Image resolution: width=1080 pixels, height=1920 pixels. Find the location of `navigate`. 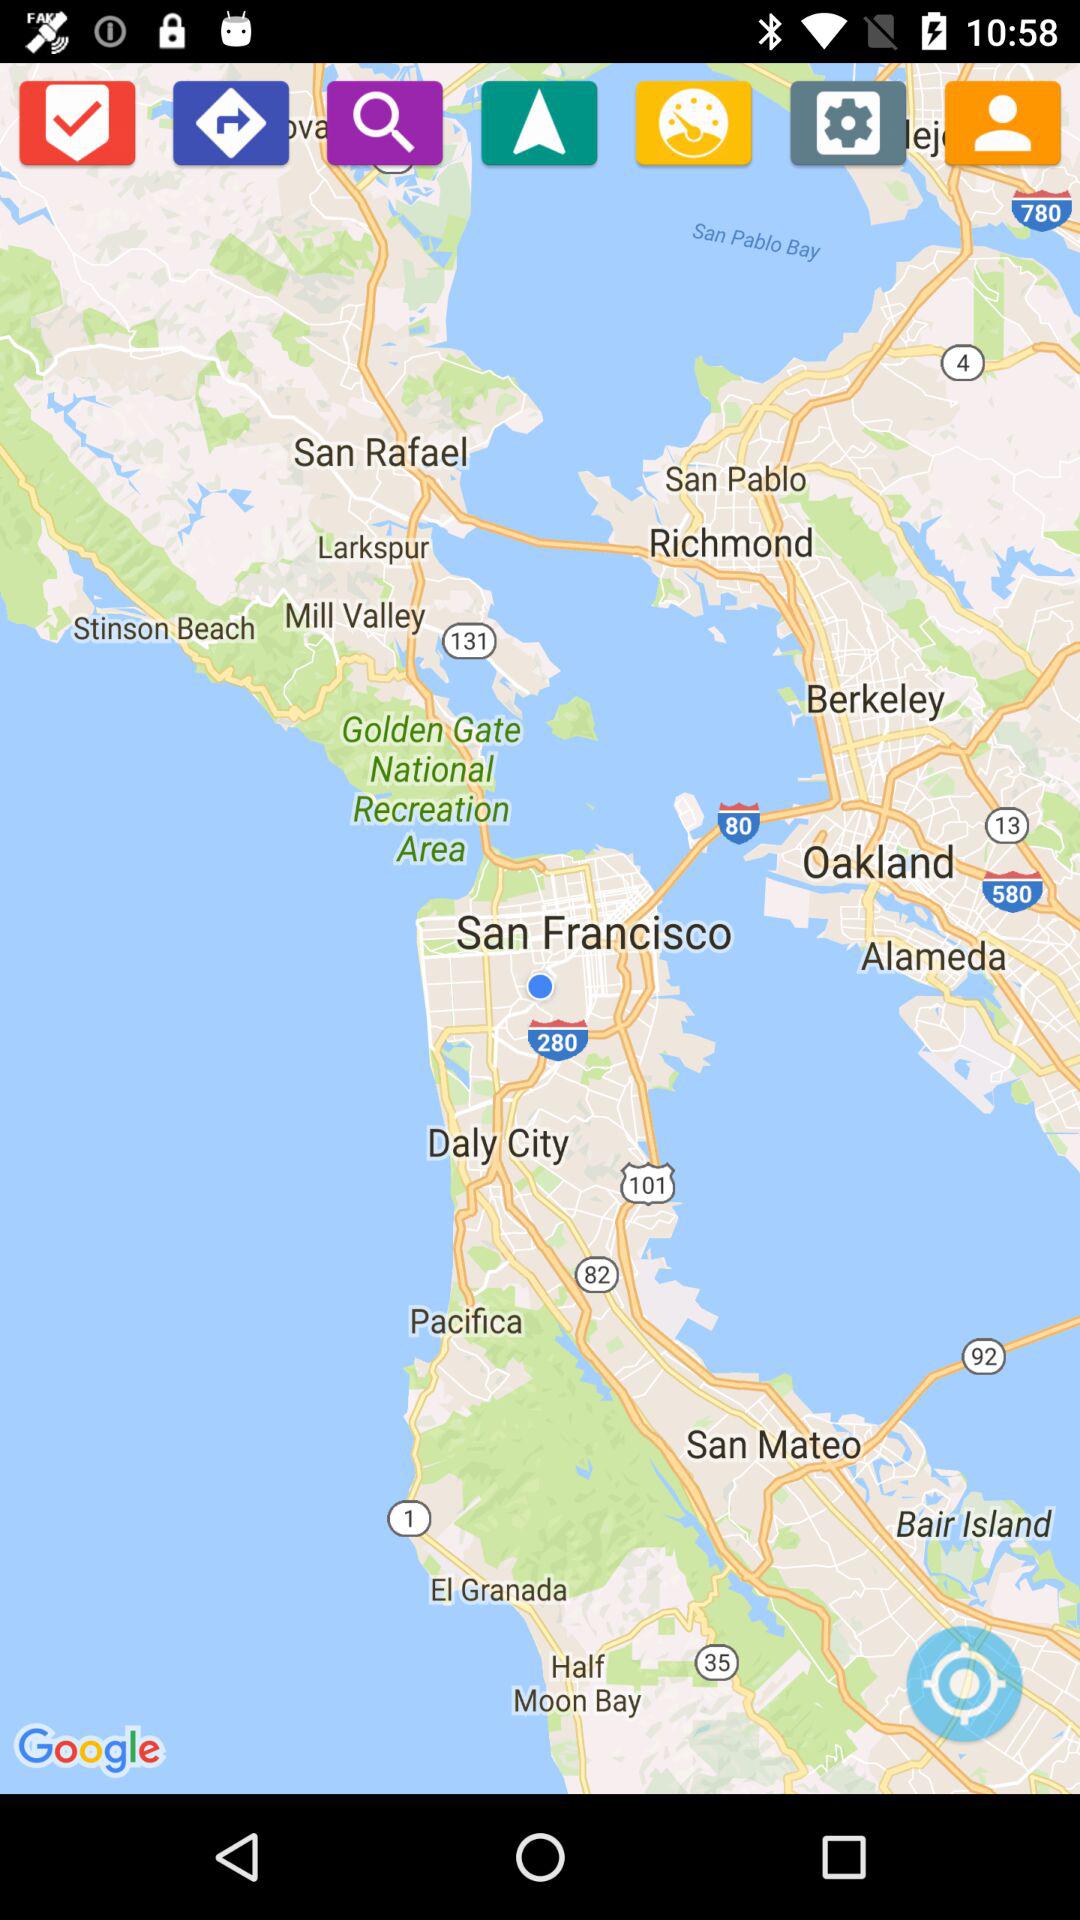

navigate is located at coordinates (539, 122).